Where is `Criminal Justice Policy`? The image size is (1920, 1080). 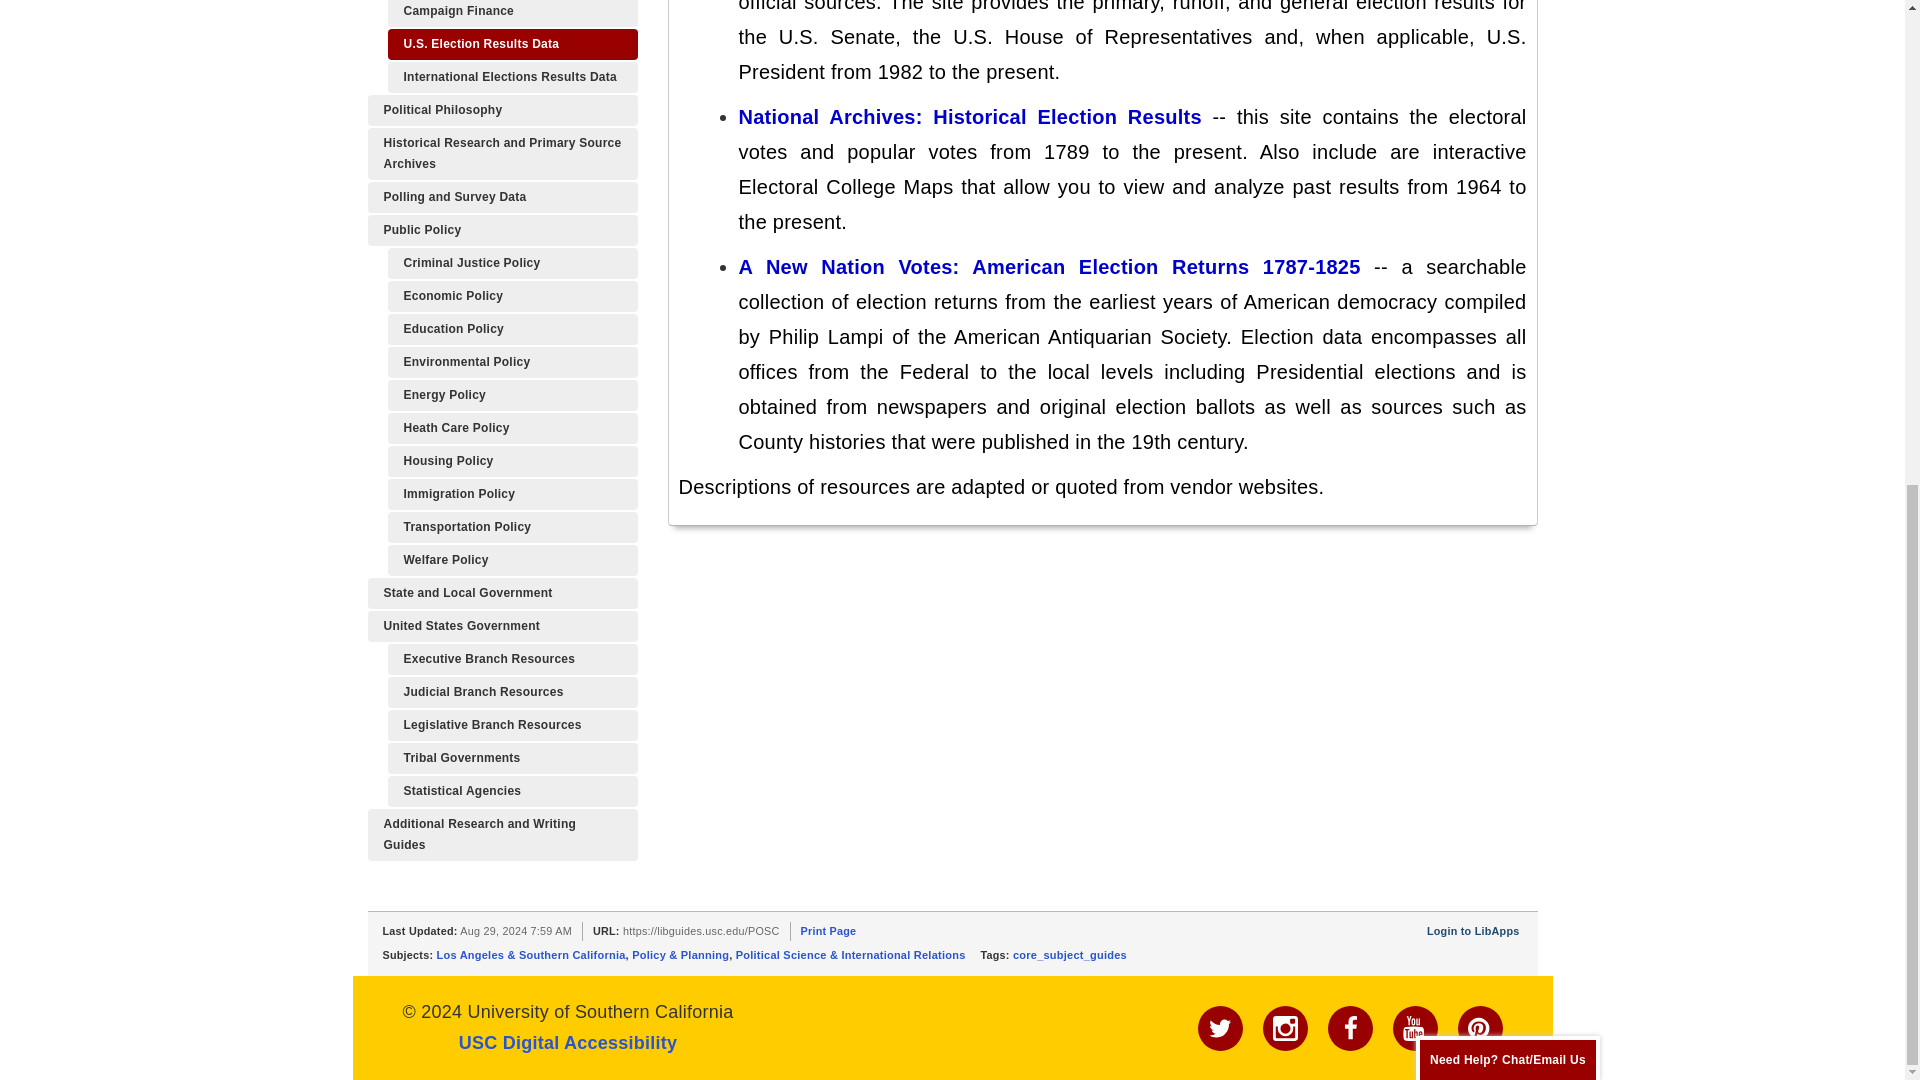 Criminal Justice Policy is located at coordinates (512, 263).